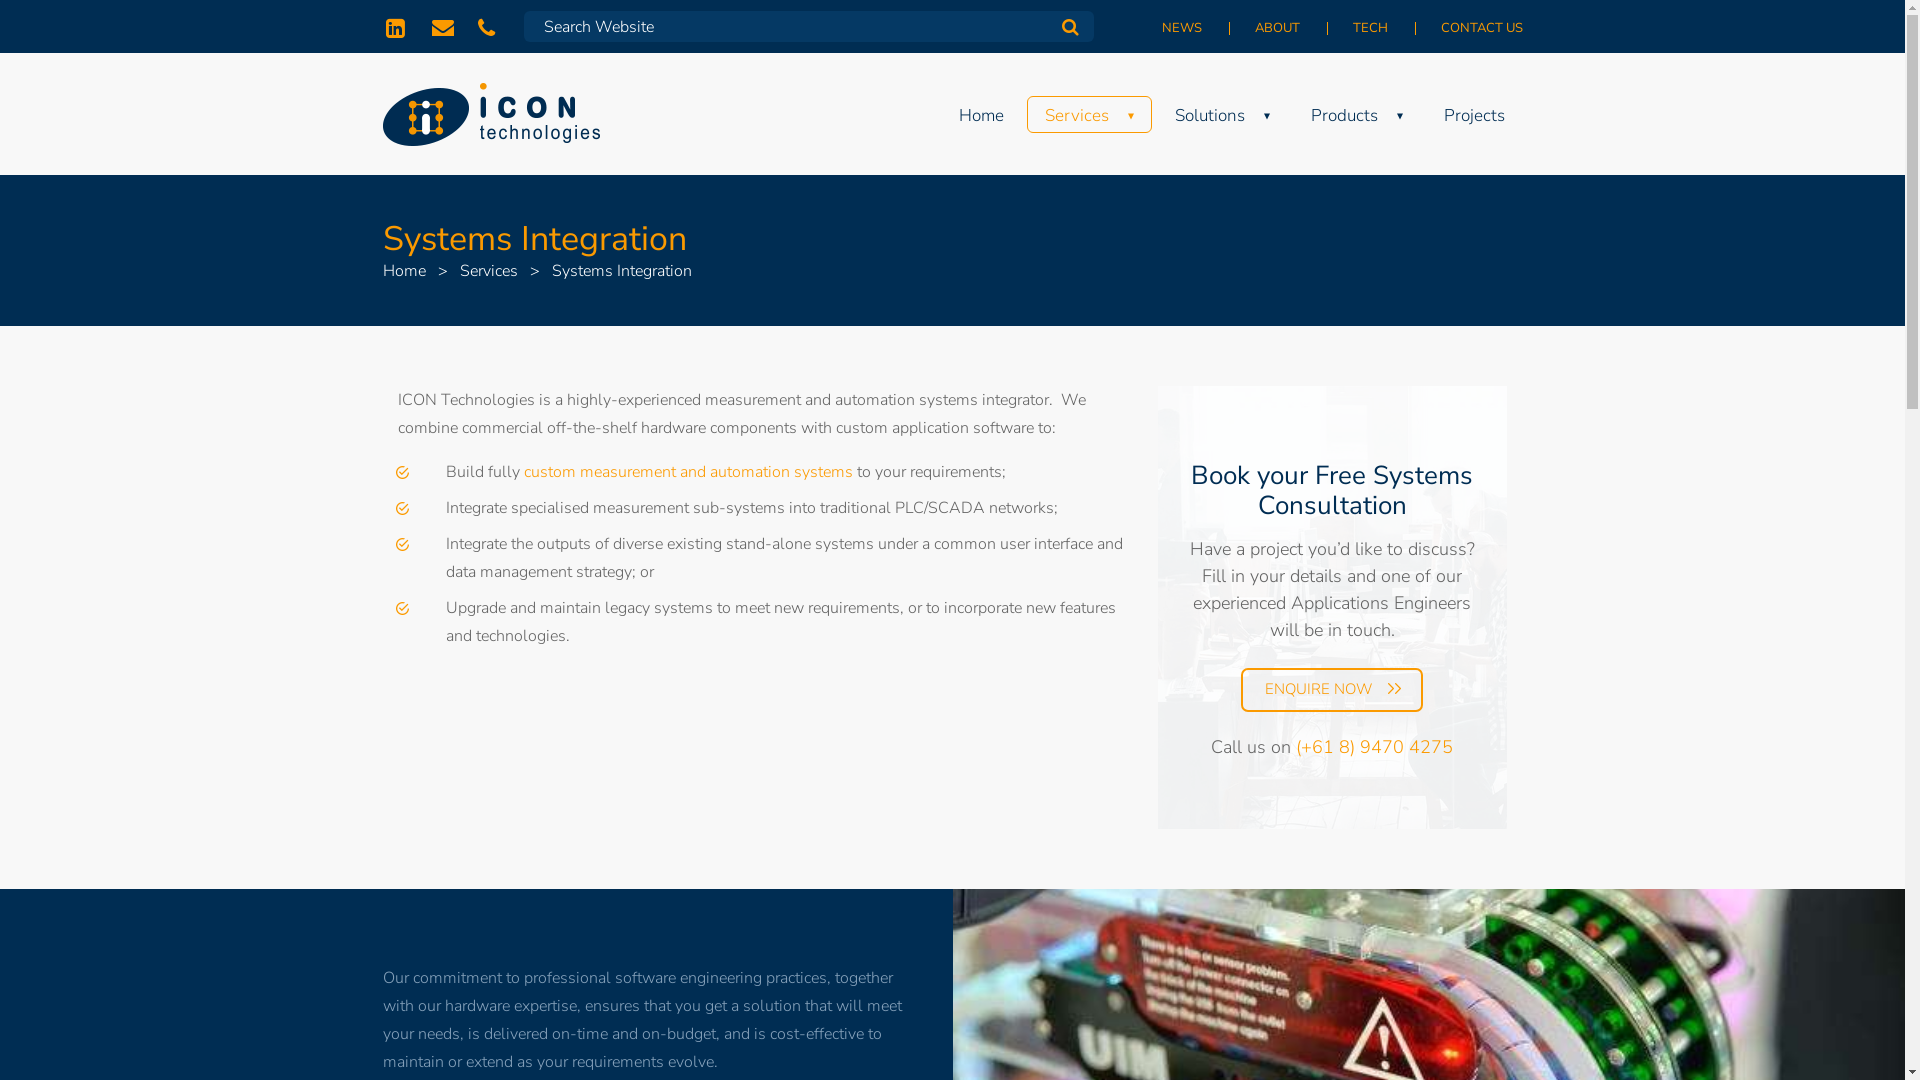 The image size is (1920, 1080). I want to click on Products, so click(1356, 114).